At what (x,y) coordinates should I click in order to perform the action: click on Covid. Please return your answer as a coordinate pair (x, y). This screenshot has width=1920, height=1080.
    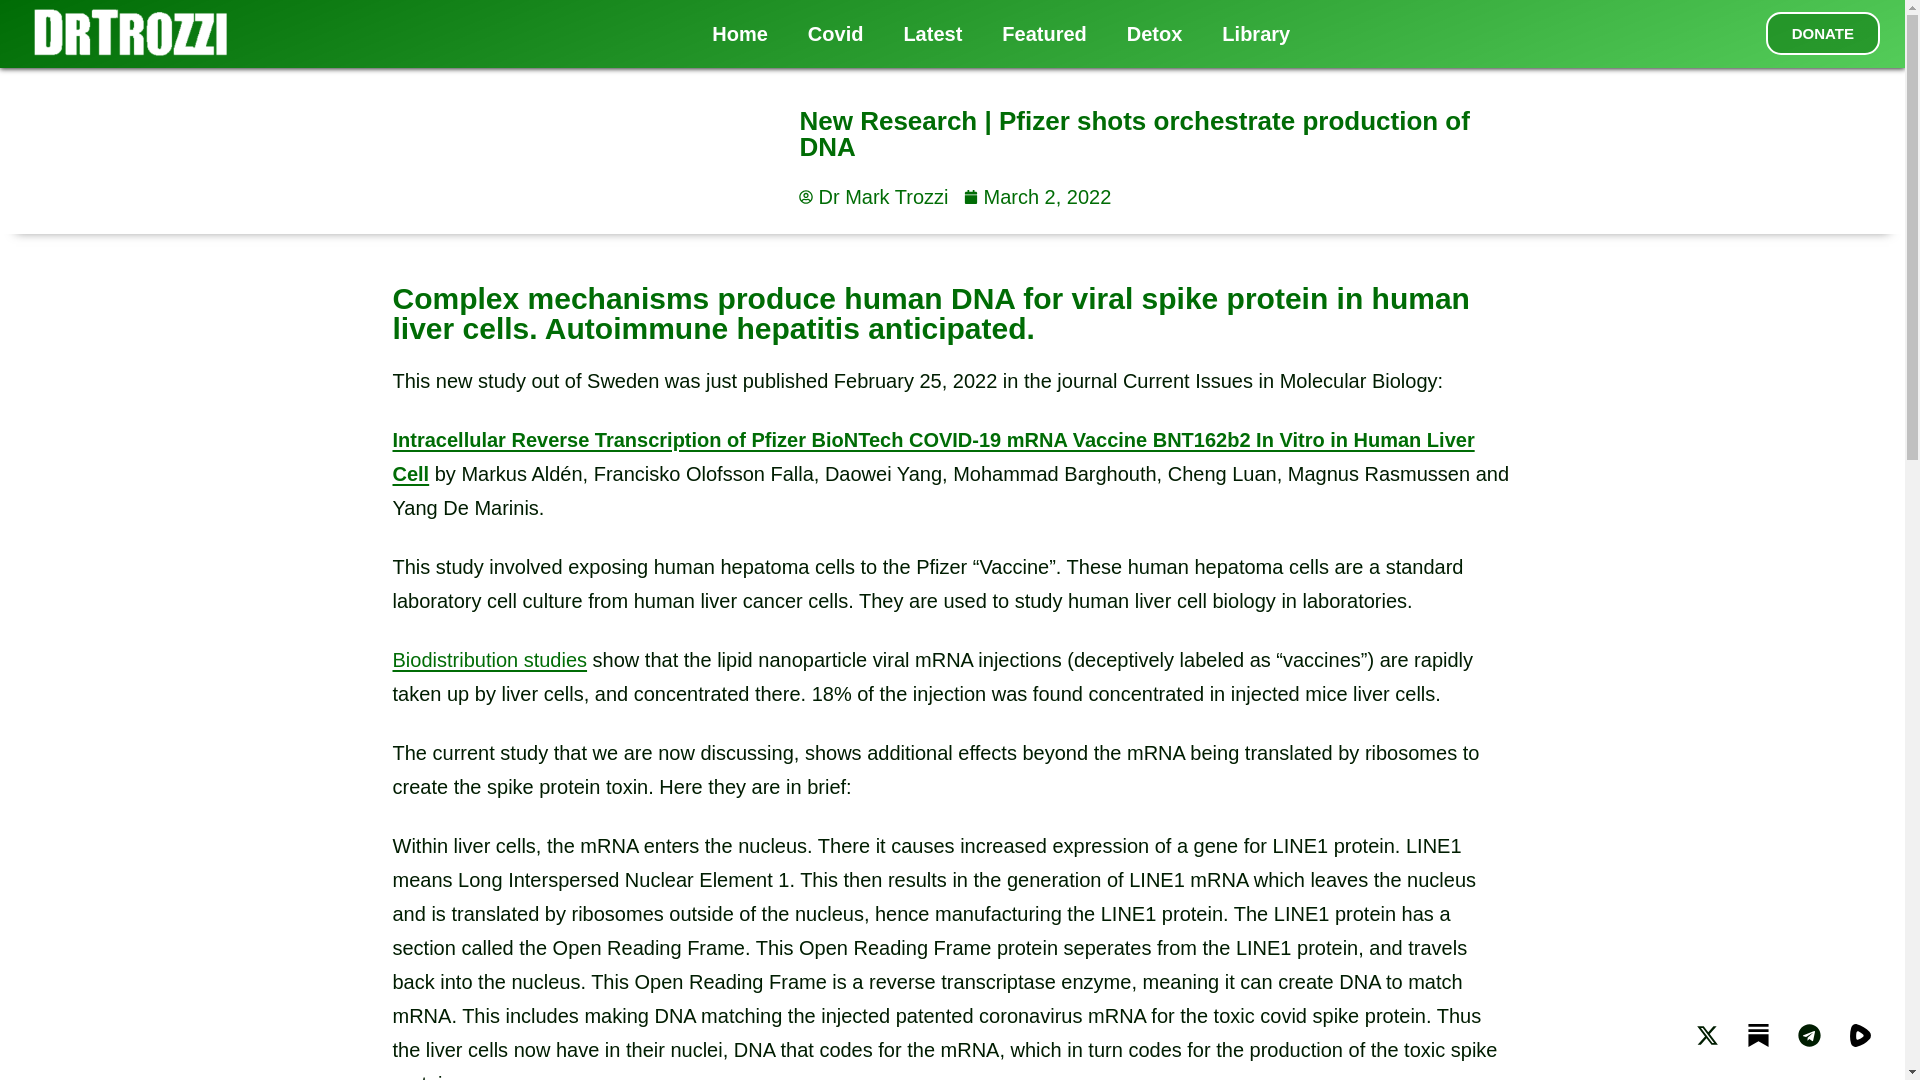
    Looking at the image, I should click on (835, 34).